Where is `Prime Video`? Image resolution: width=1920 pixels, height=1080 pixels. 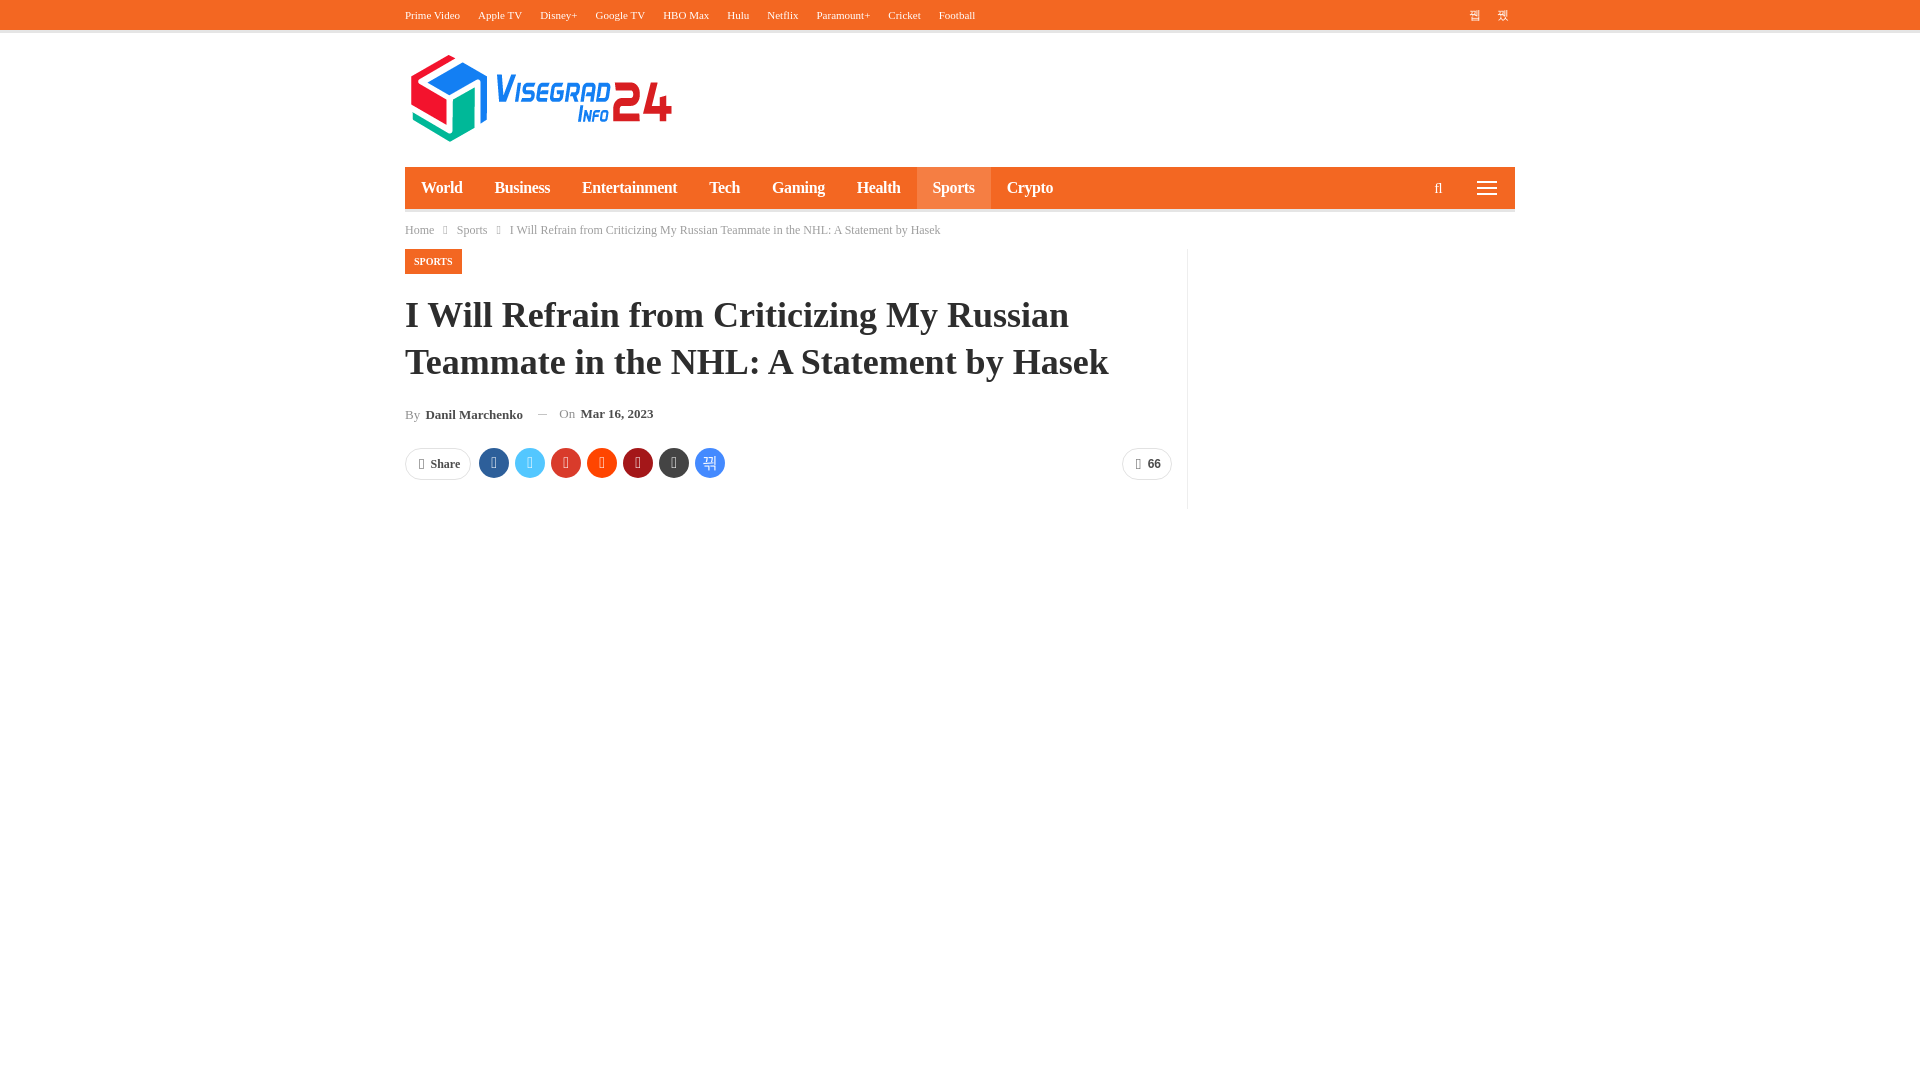 Prime Video is located at coordinates (432, 14).